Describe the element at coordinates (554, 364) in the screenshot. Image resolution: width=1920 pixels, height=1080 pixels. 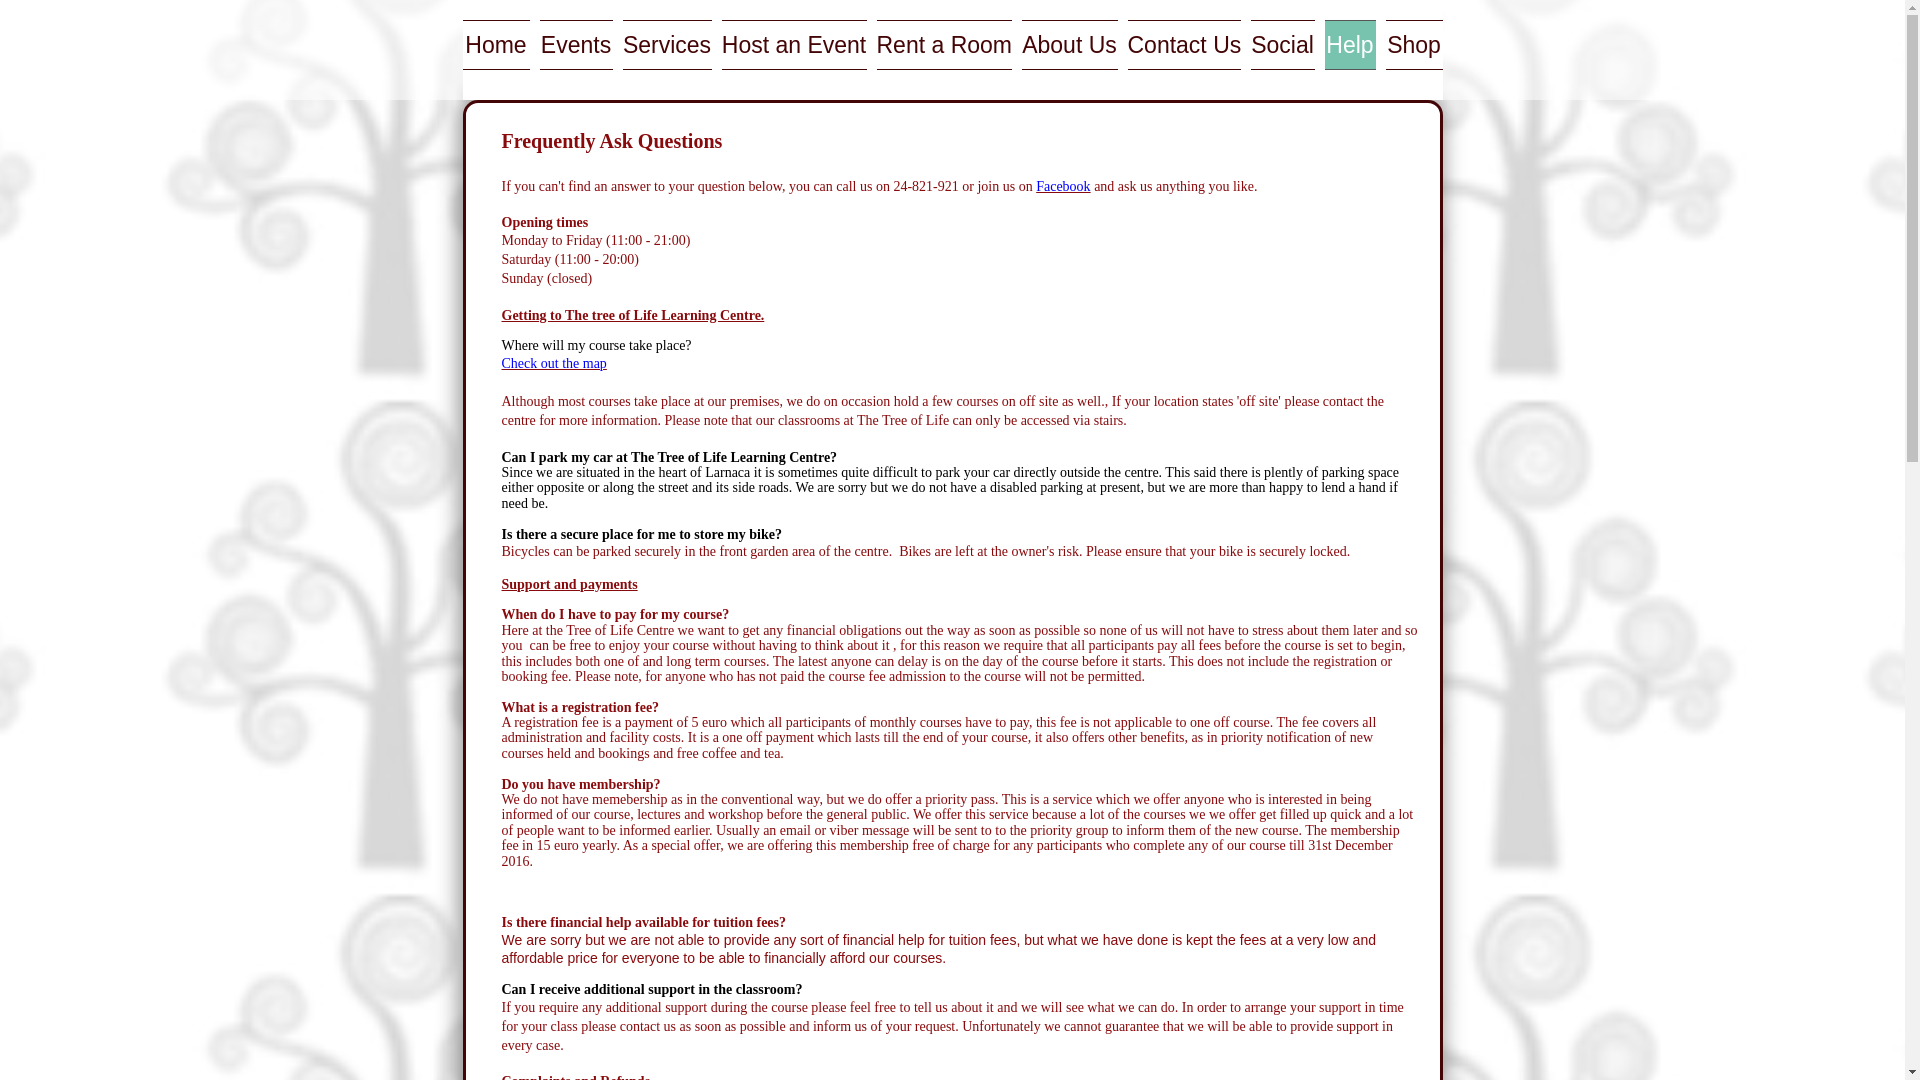
I see `Check out the map` at that location.